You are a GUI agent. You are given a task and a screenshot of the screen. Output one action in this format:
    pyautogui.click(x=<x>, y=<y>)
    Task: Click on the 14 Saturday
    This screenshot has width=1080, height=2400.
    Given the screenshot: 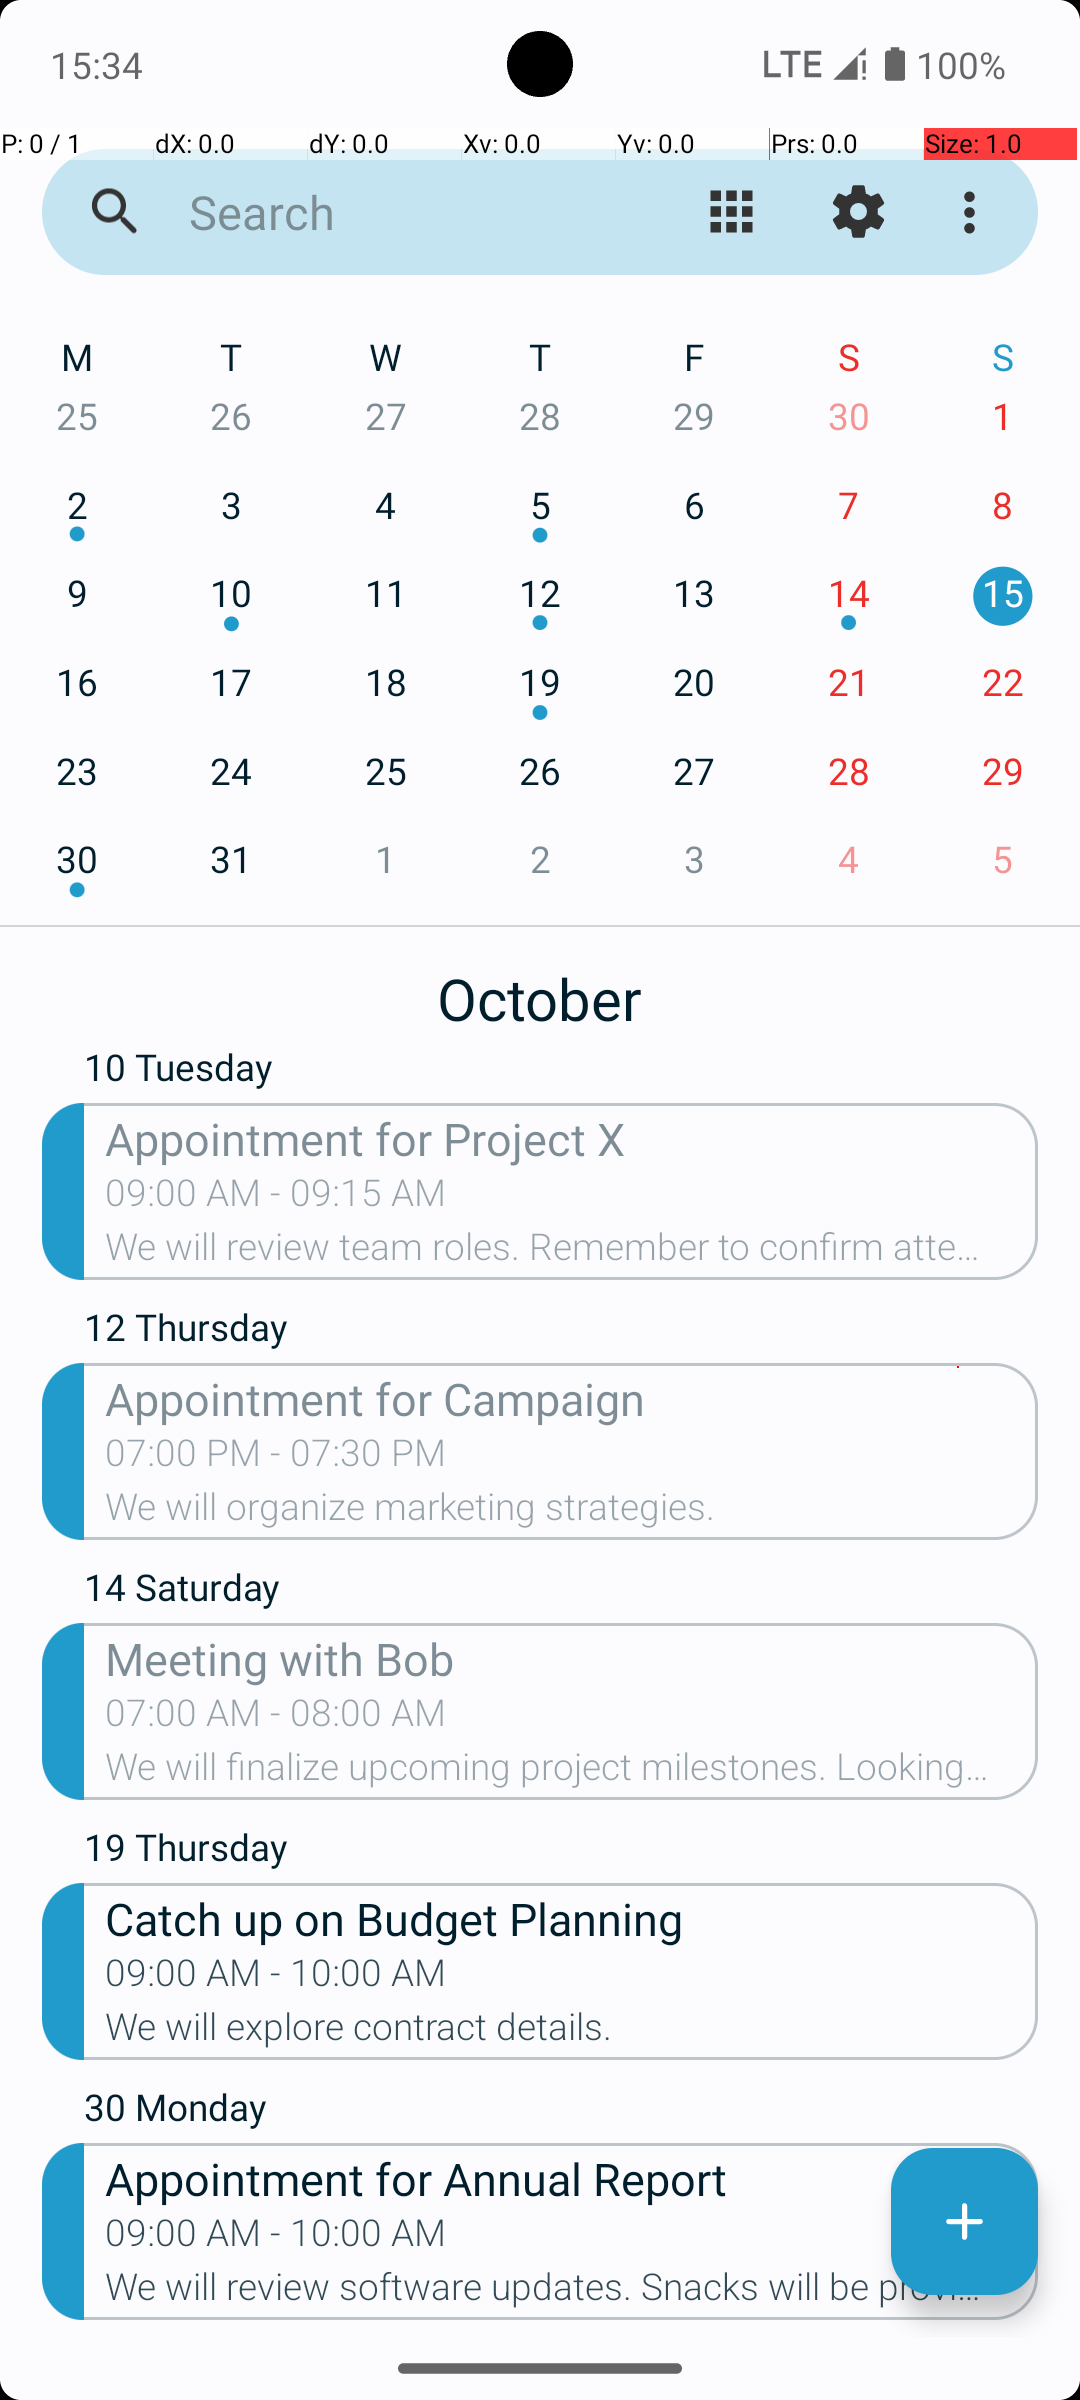 What is the action you would take?
    pyautogui.click(x=561, y=1592)
    